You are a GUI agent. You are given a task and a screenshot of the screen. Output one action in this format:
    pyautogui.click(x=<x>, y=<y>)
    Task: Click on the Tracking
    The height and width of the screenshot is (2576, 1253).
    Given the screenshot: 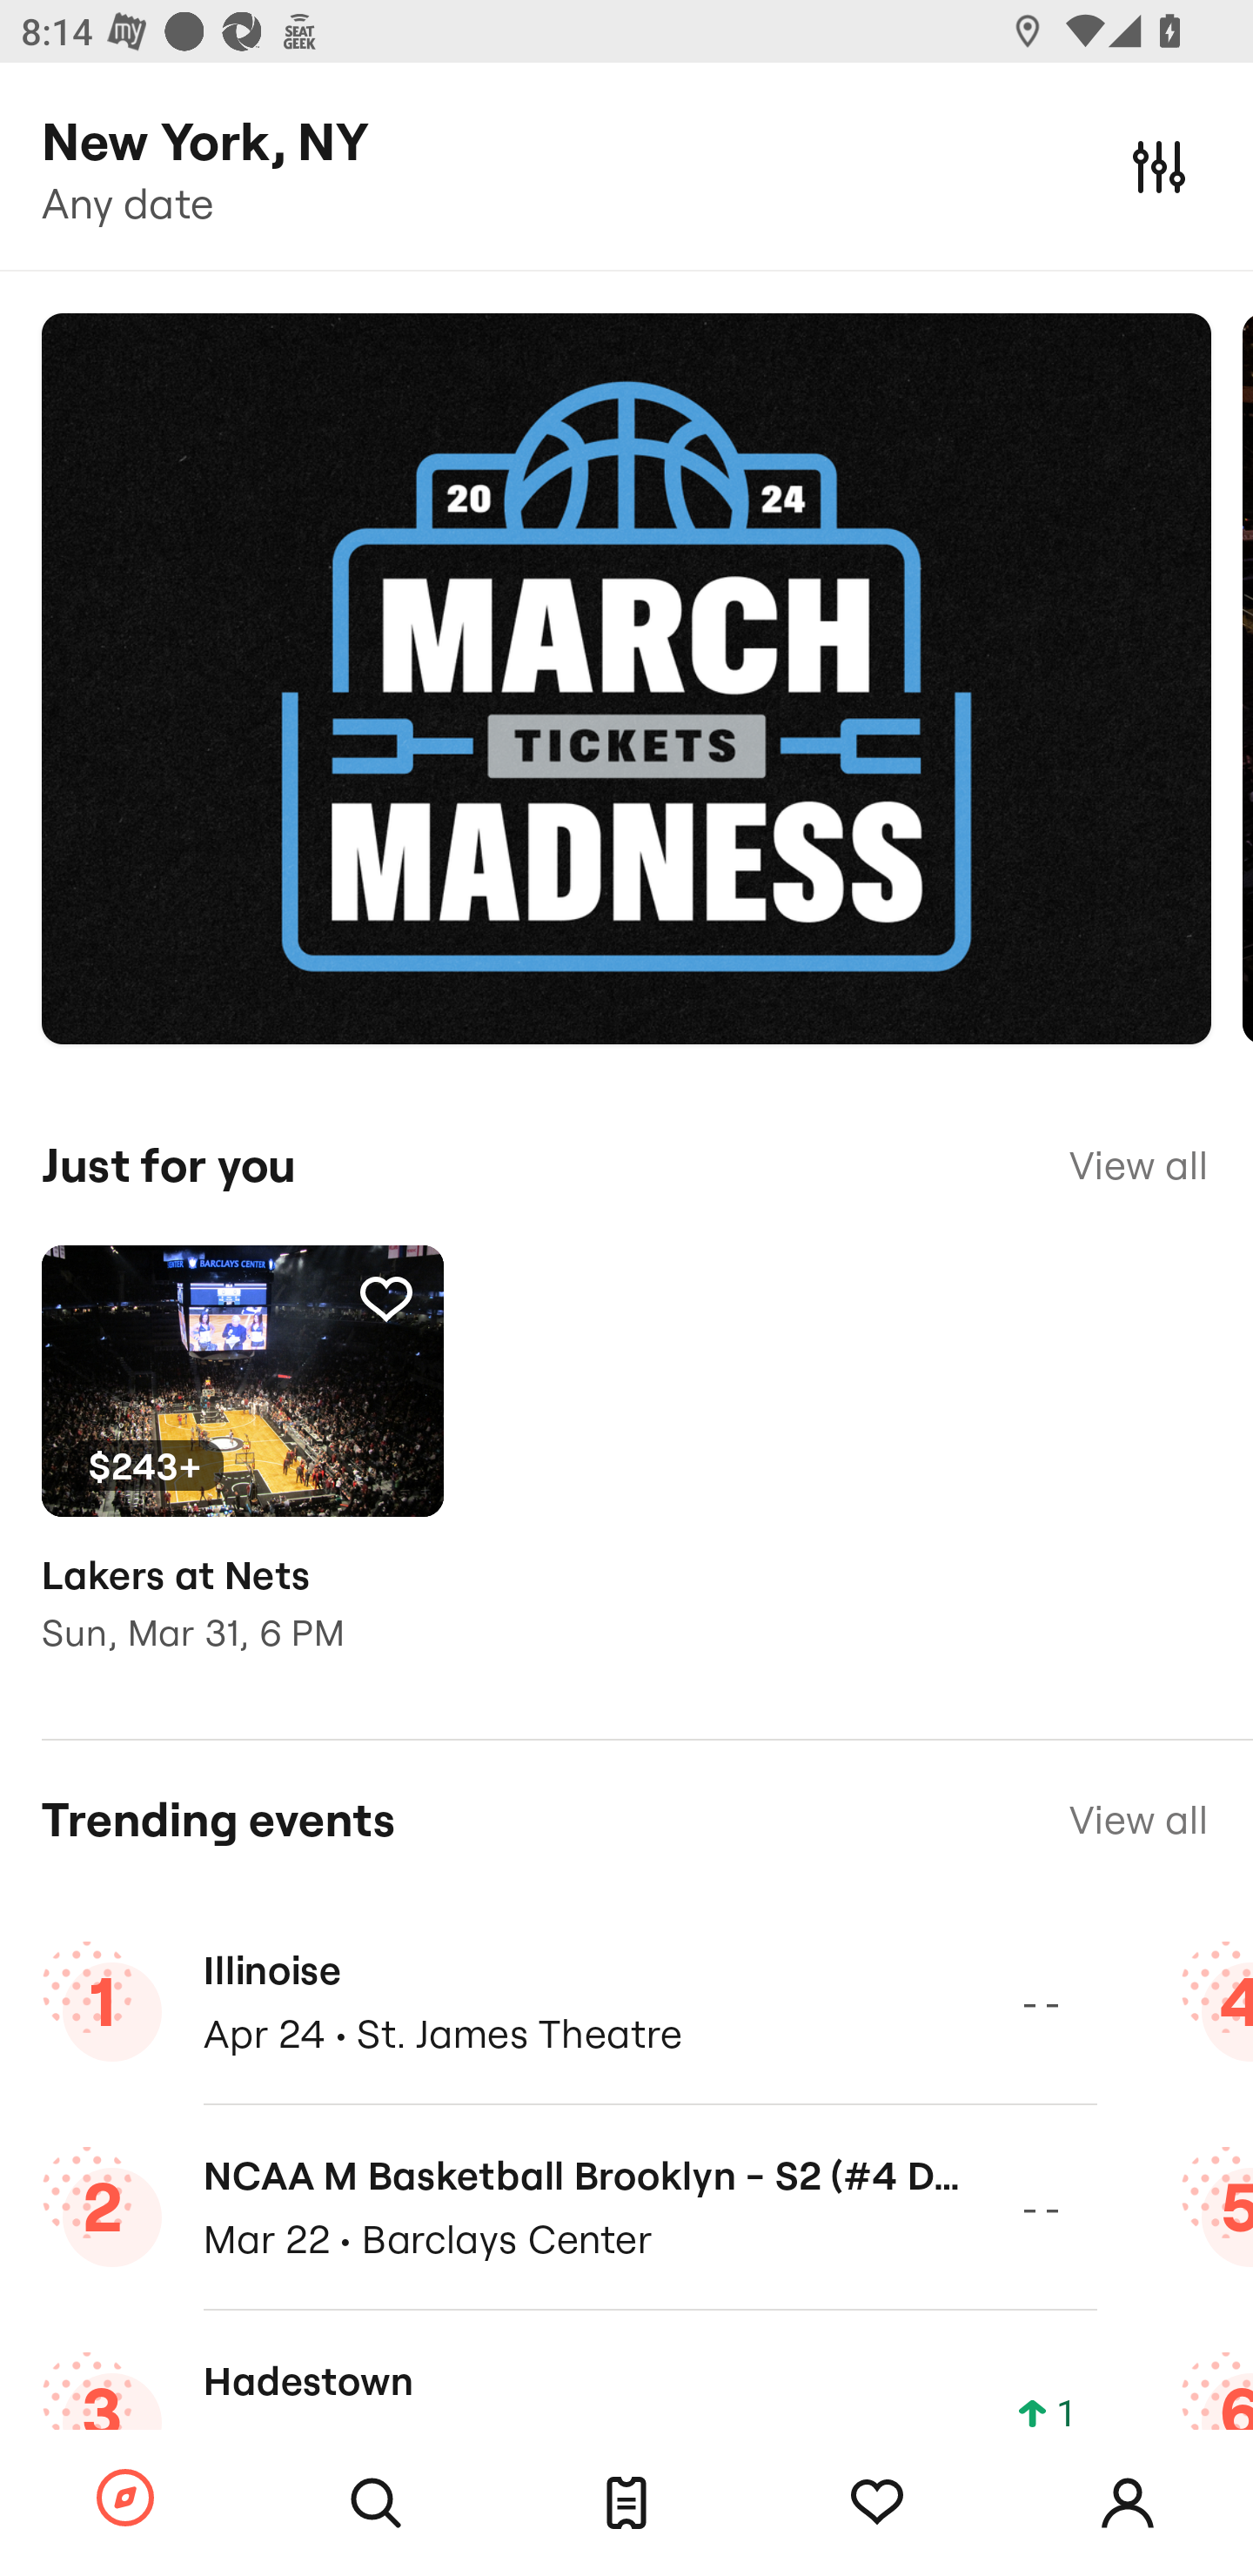 What is the action you would take?
    pyautogui.click(x=877, y=2503)
    